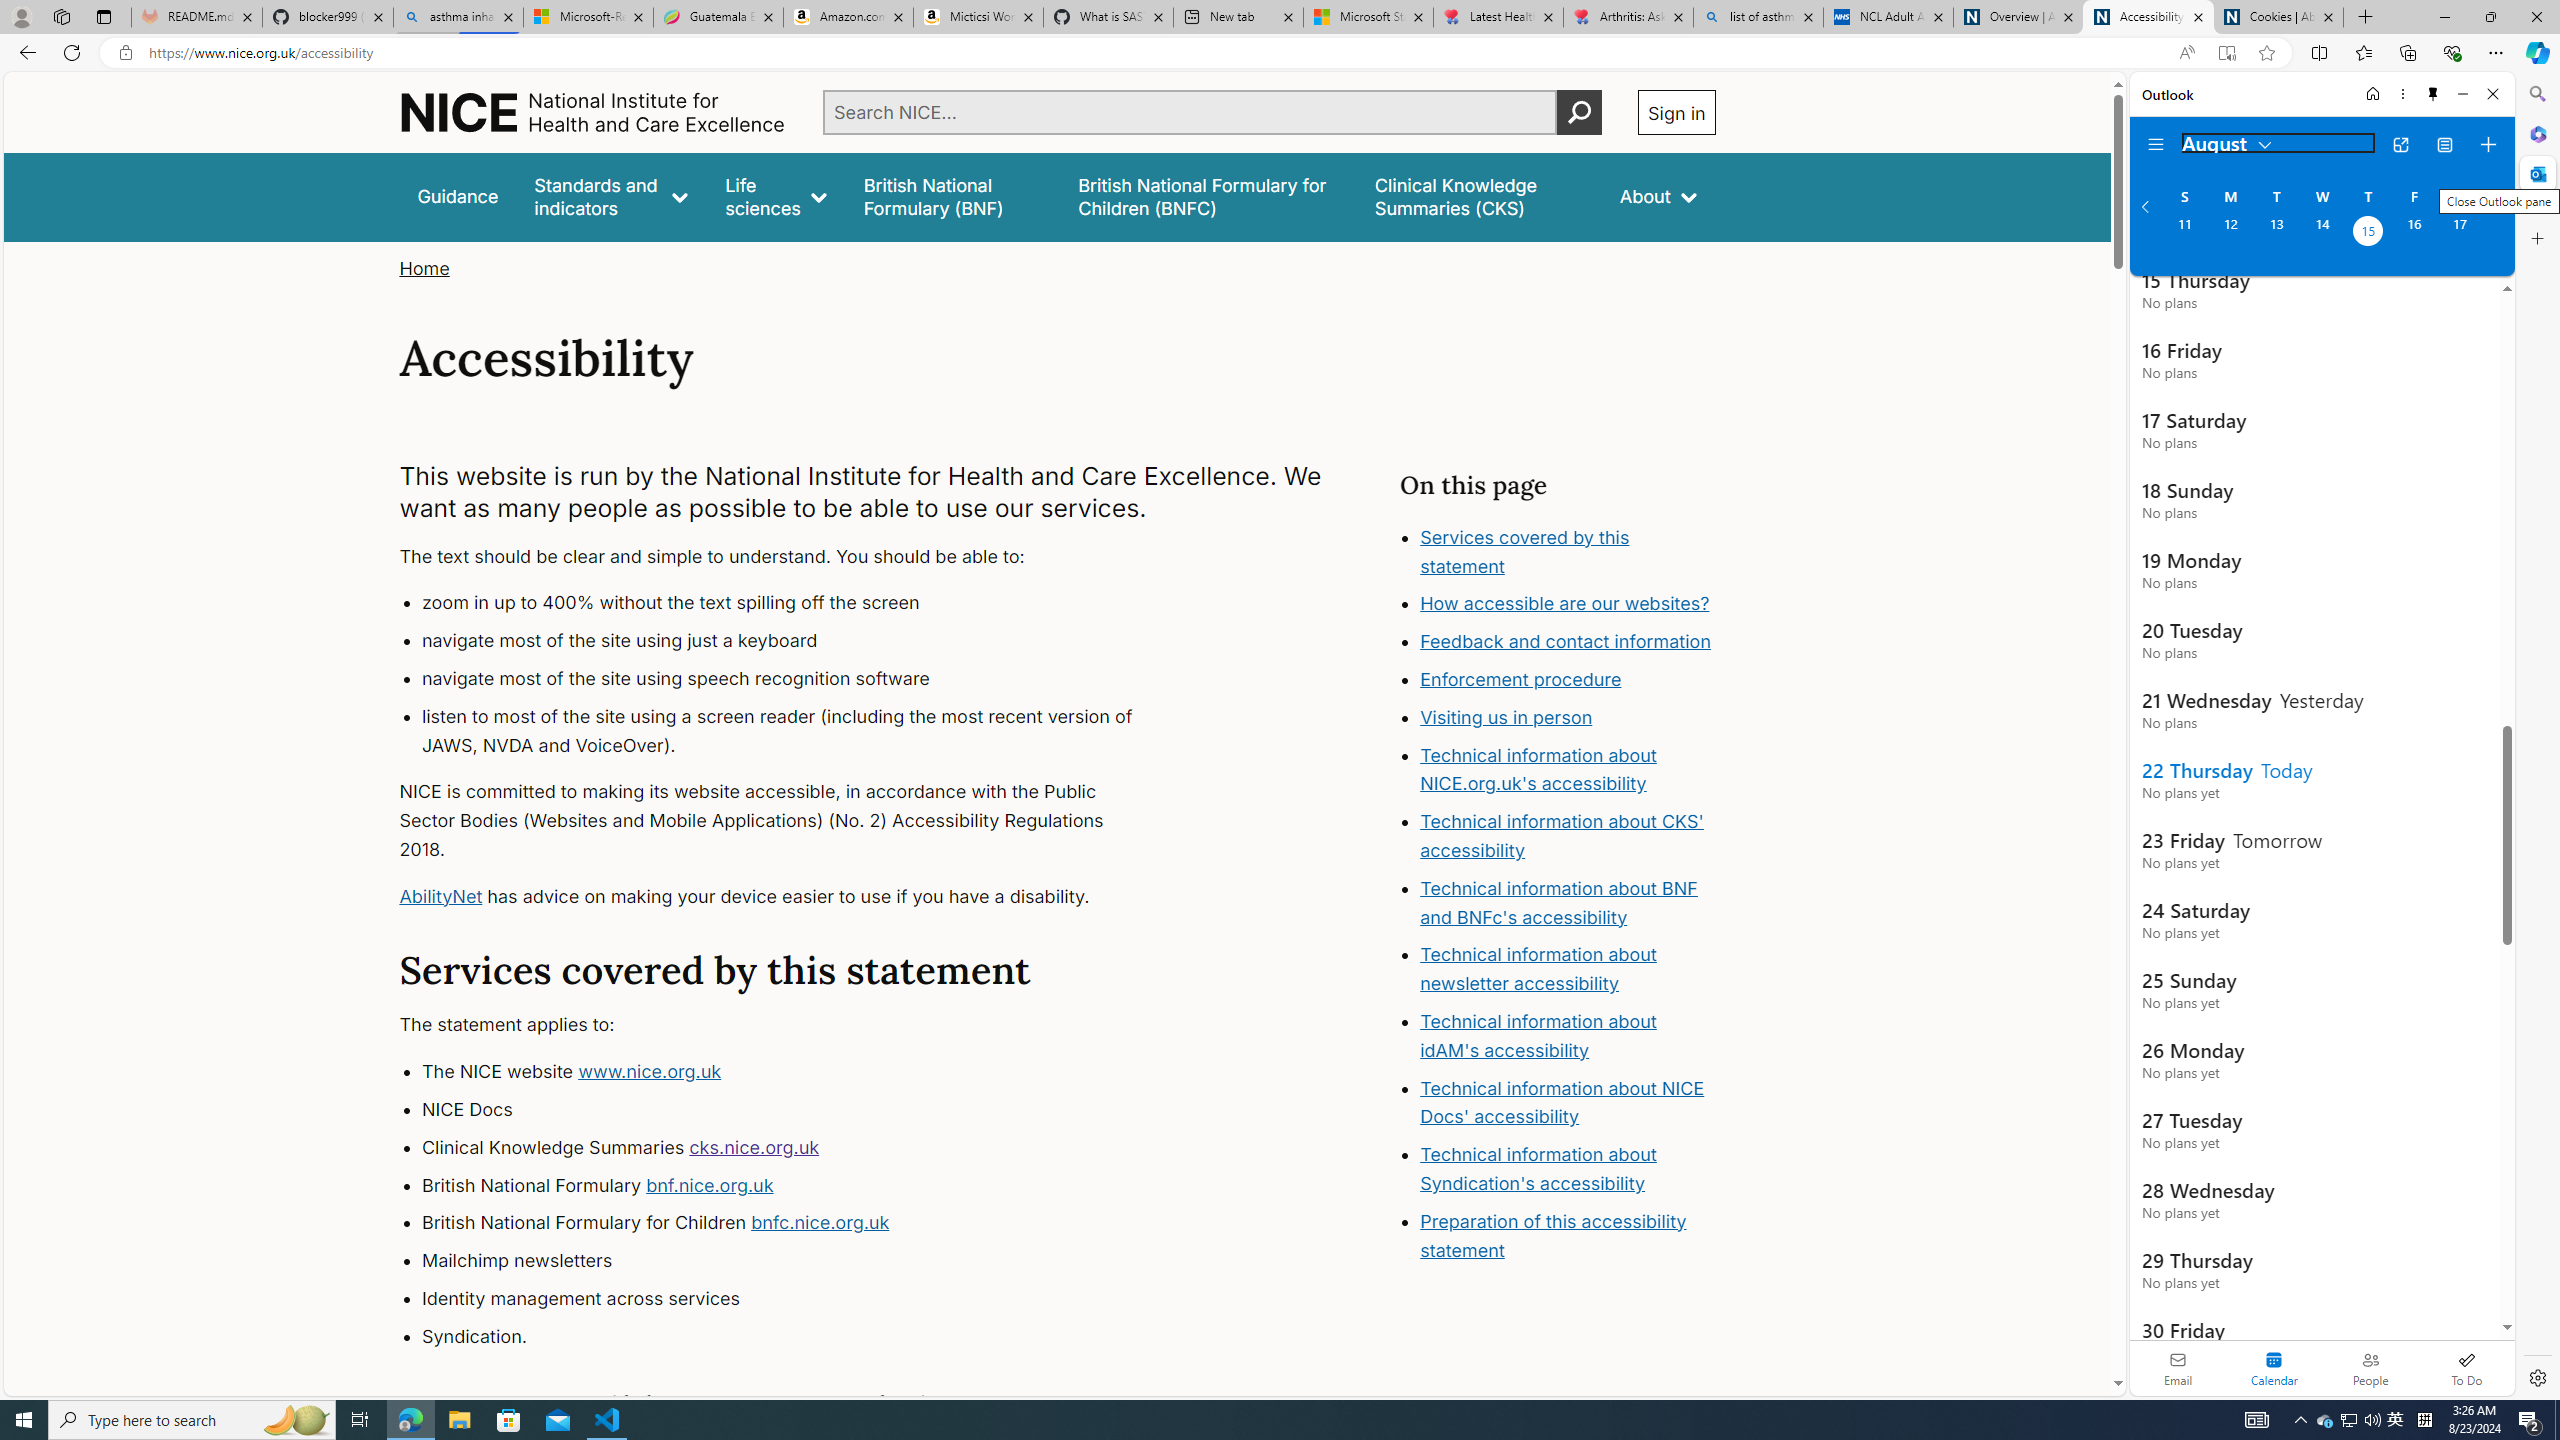  What do you see at coordinates (2178, 1368) in the screenshot?
I see `Email` at bounding box center [2178, 1368].